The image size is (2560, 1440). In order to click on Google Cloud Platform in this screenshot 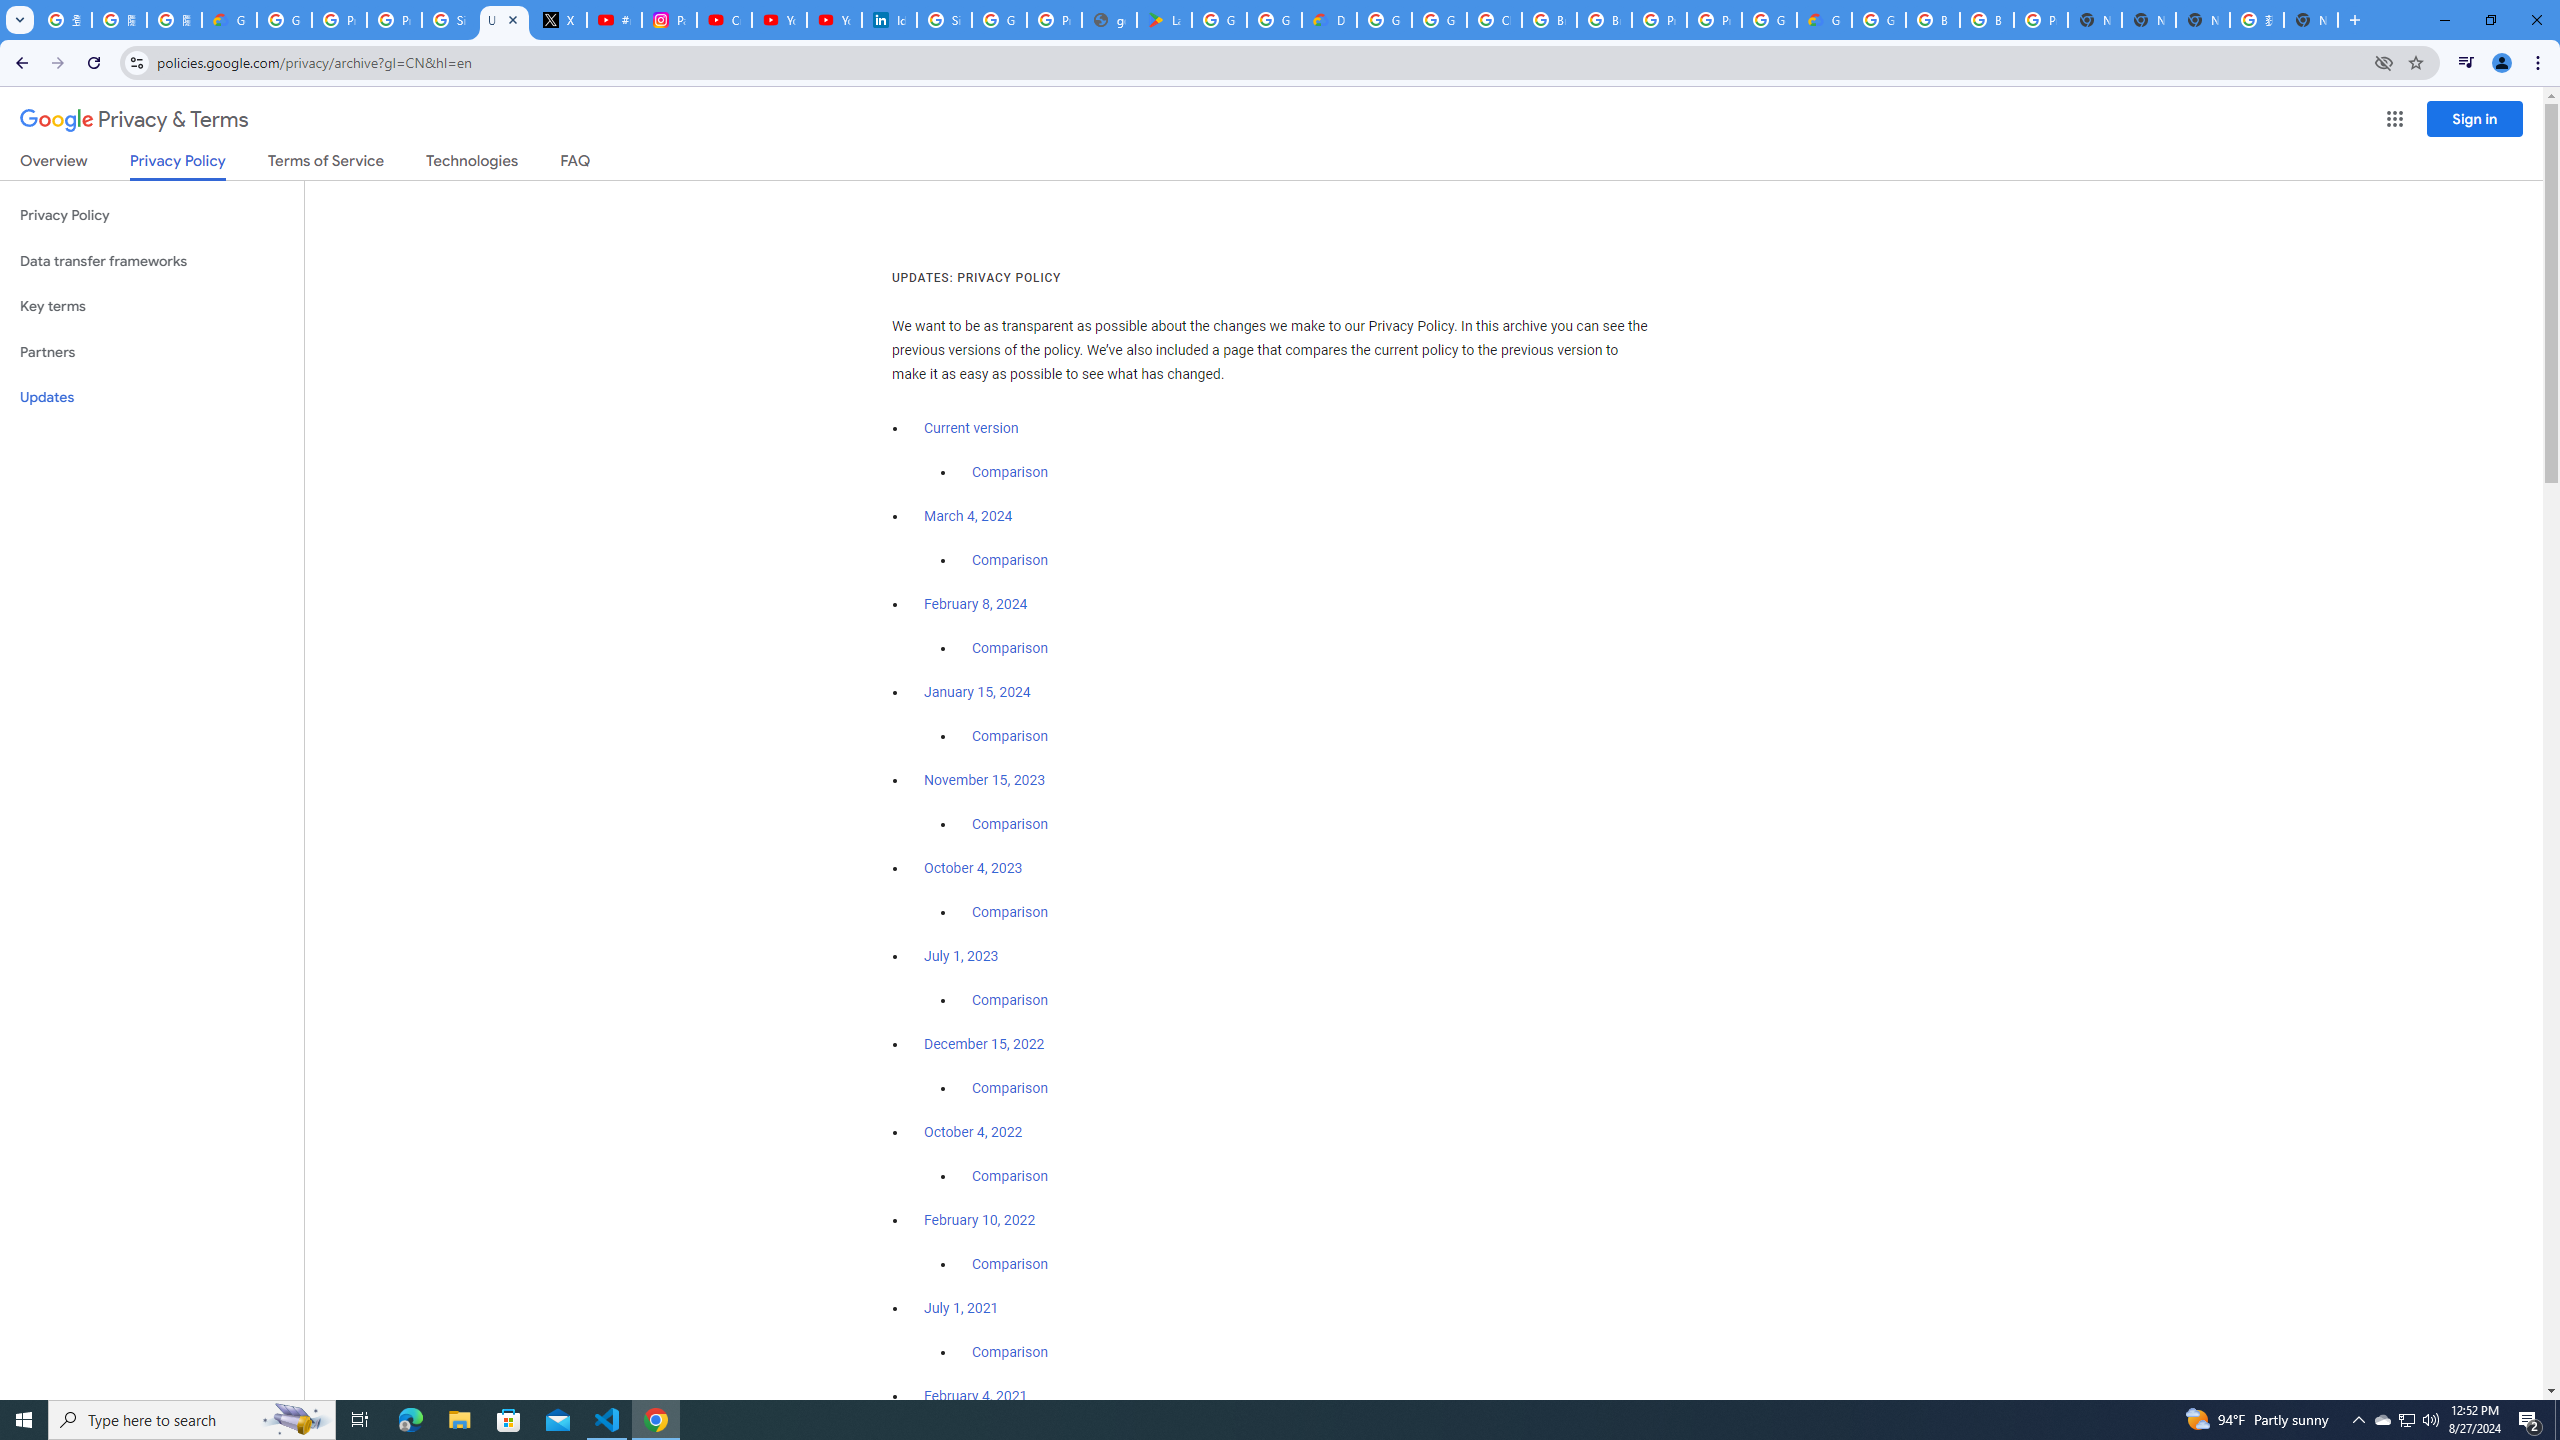, I will do `click(1768, 20)`.